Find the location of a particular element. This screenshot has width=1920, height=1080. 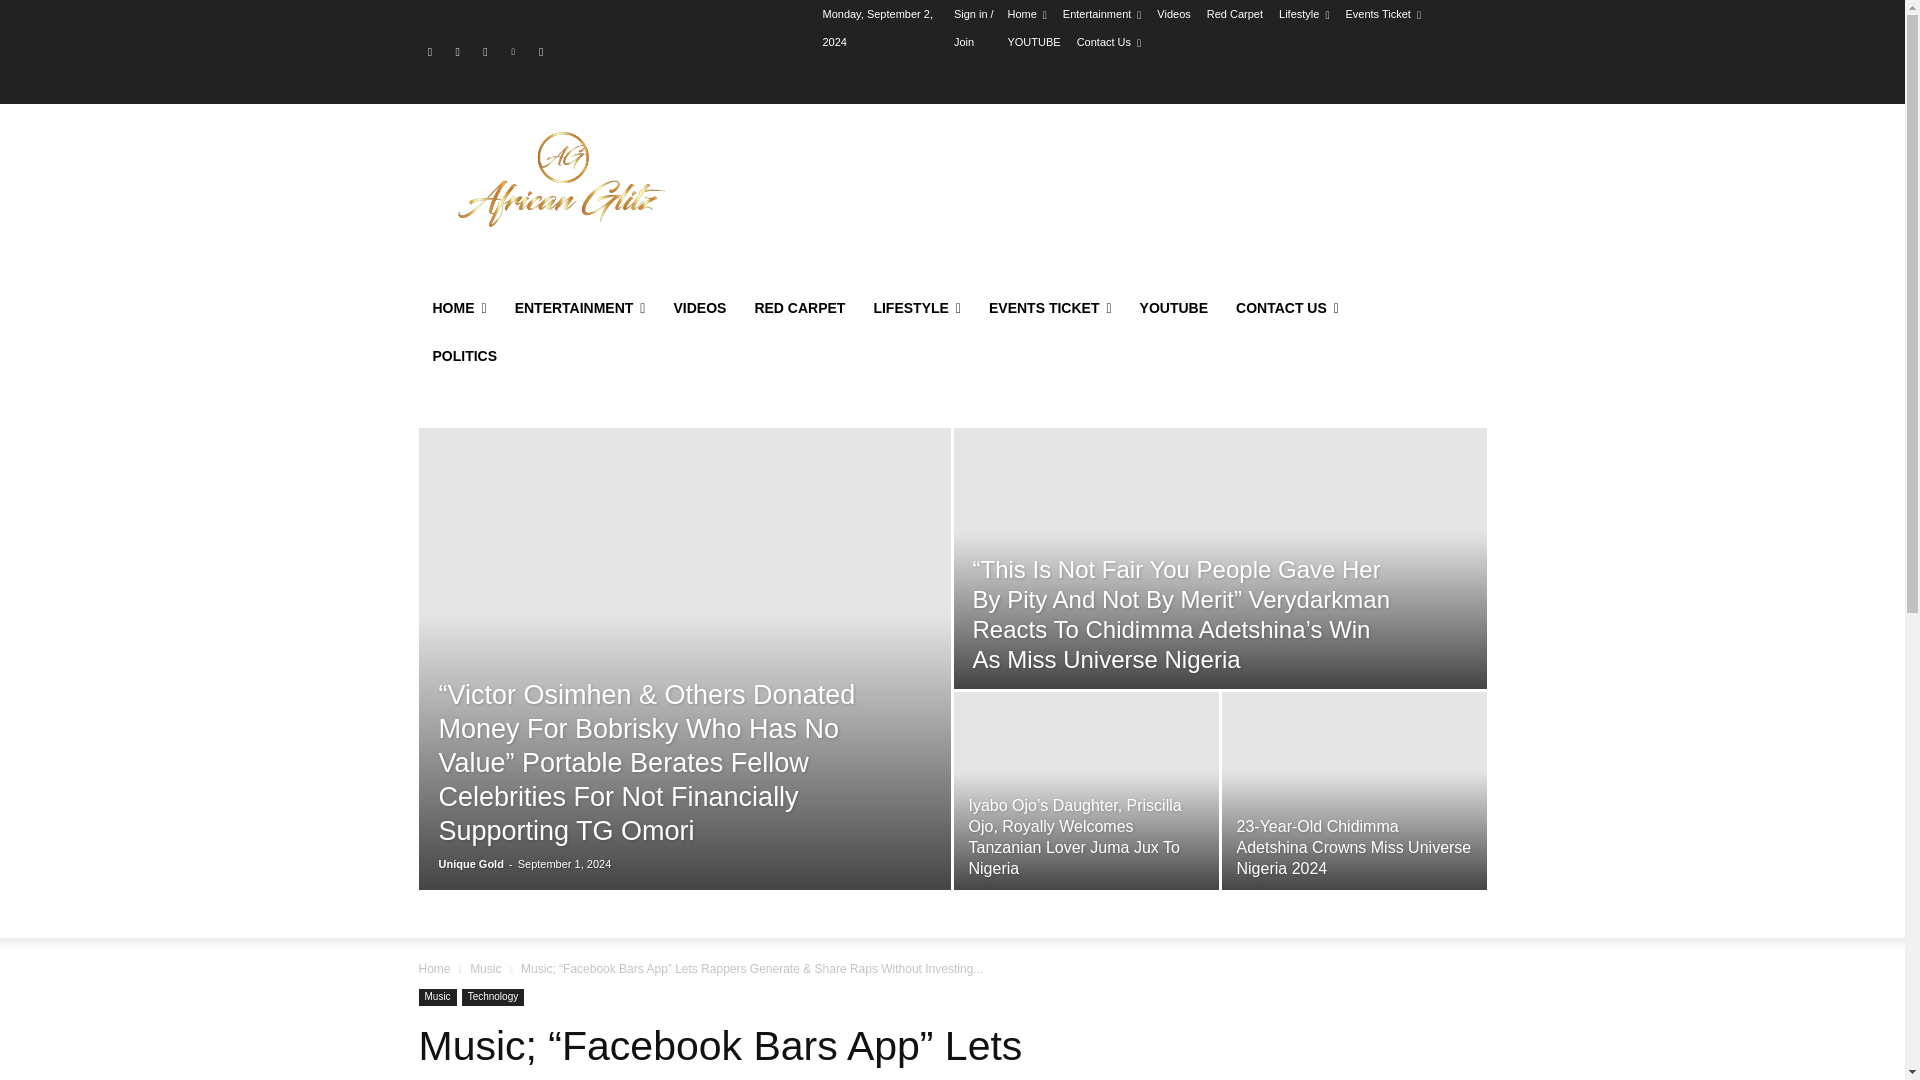

Entertainment is located at coordinates (1102, 14).